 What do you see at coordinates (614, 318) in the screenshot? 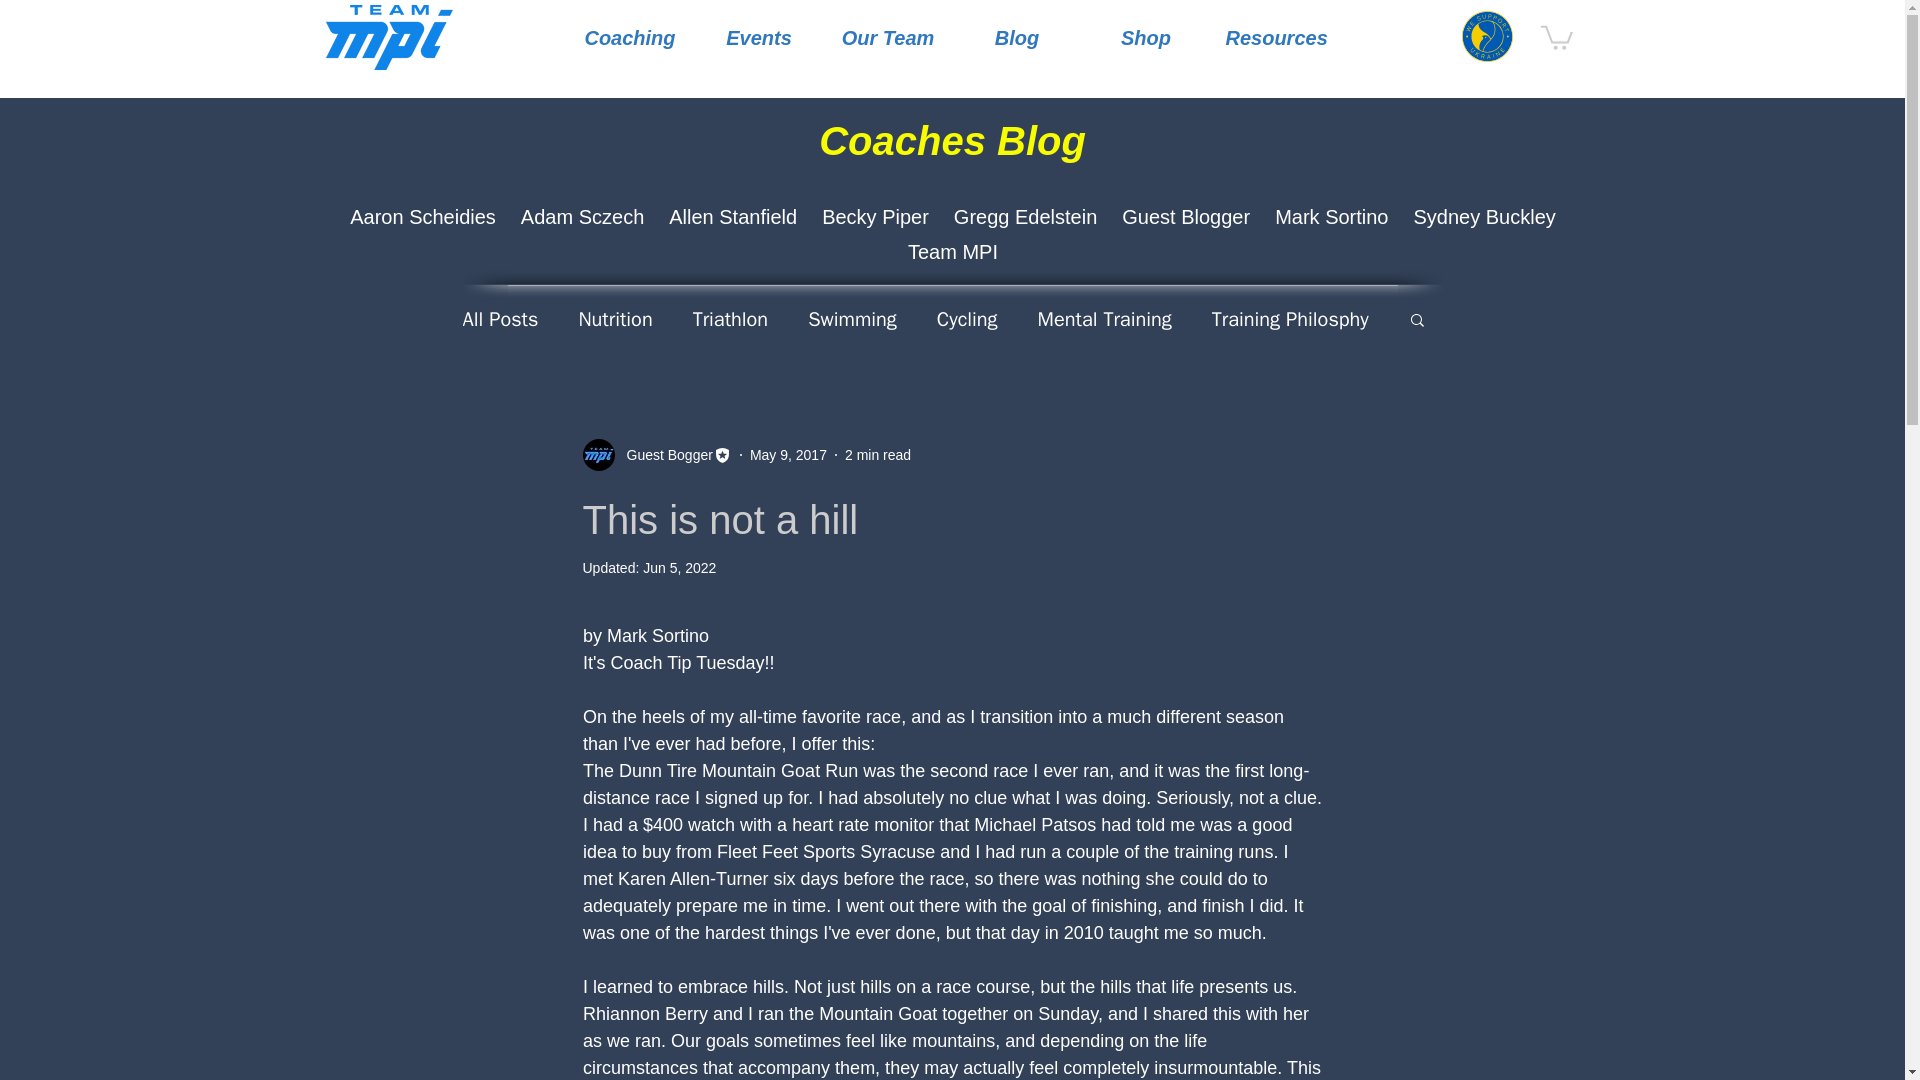
I see `Nutrition` at bounding box center [614, 318].